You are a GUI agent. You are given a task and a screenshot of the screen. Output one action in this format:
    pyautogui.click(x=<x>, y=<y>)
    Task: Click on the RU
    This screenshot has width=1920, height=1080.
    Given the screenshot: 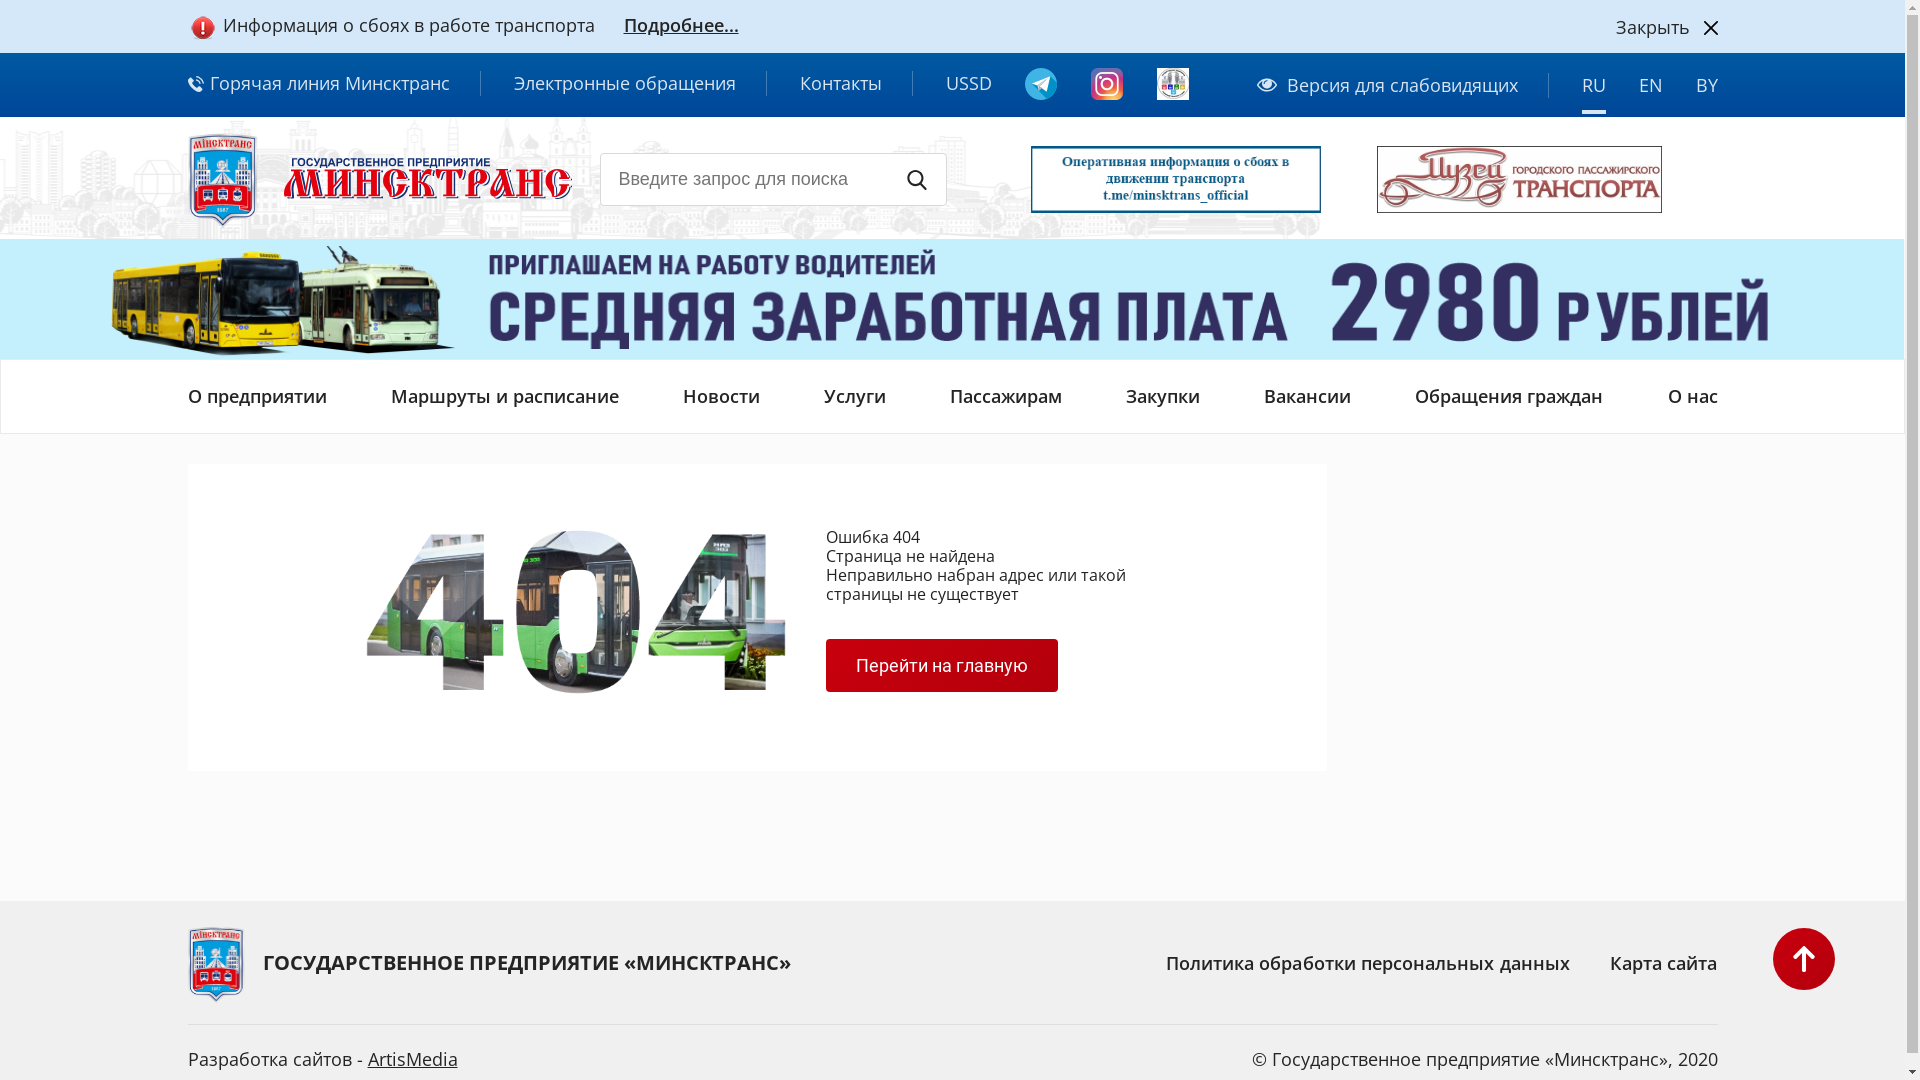 What is the action you would take?
    pyautogui.click(x=1594, y=92)
    